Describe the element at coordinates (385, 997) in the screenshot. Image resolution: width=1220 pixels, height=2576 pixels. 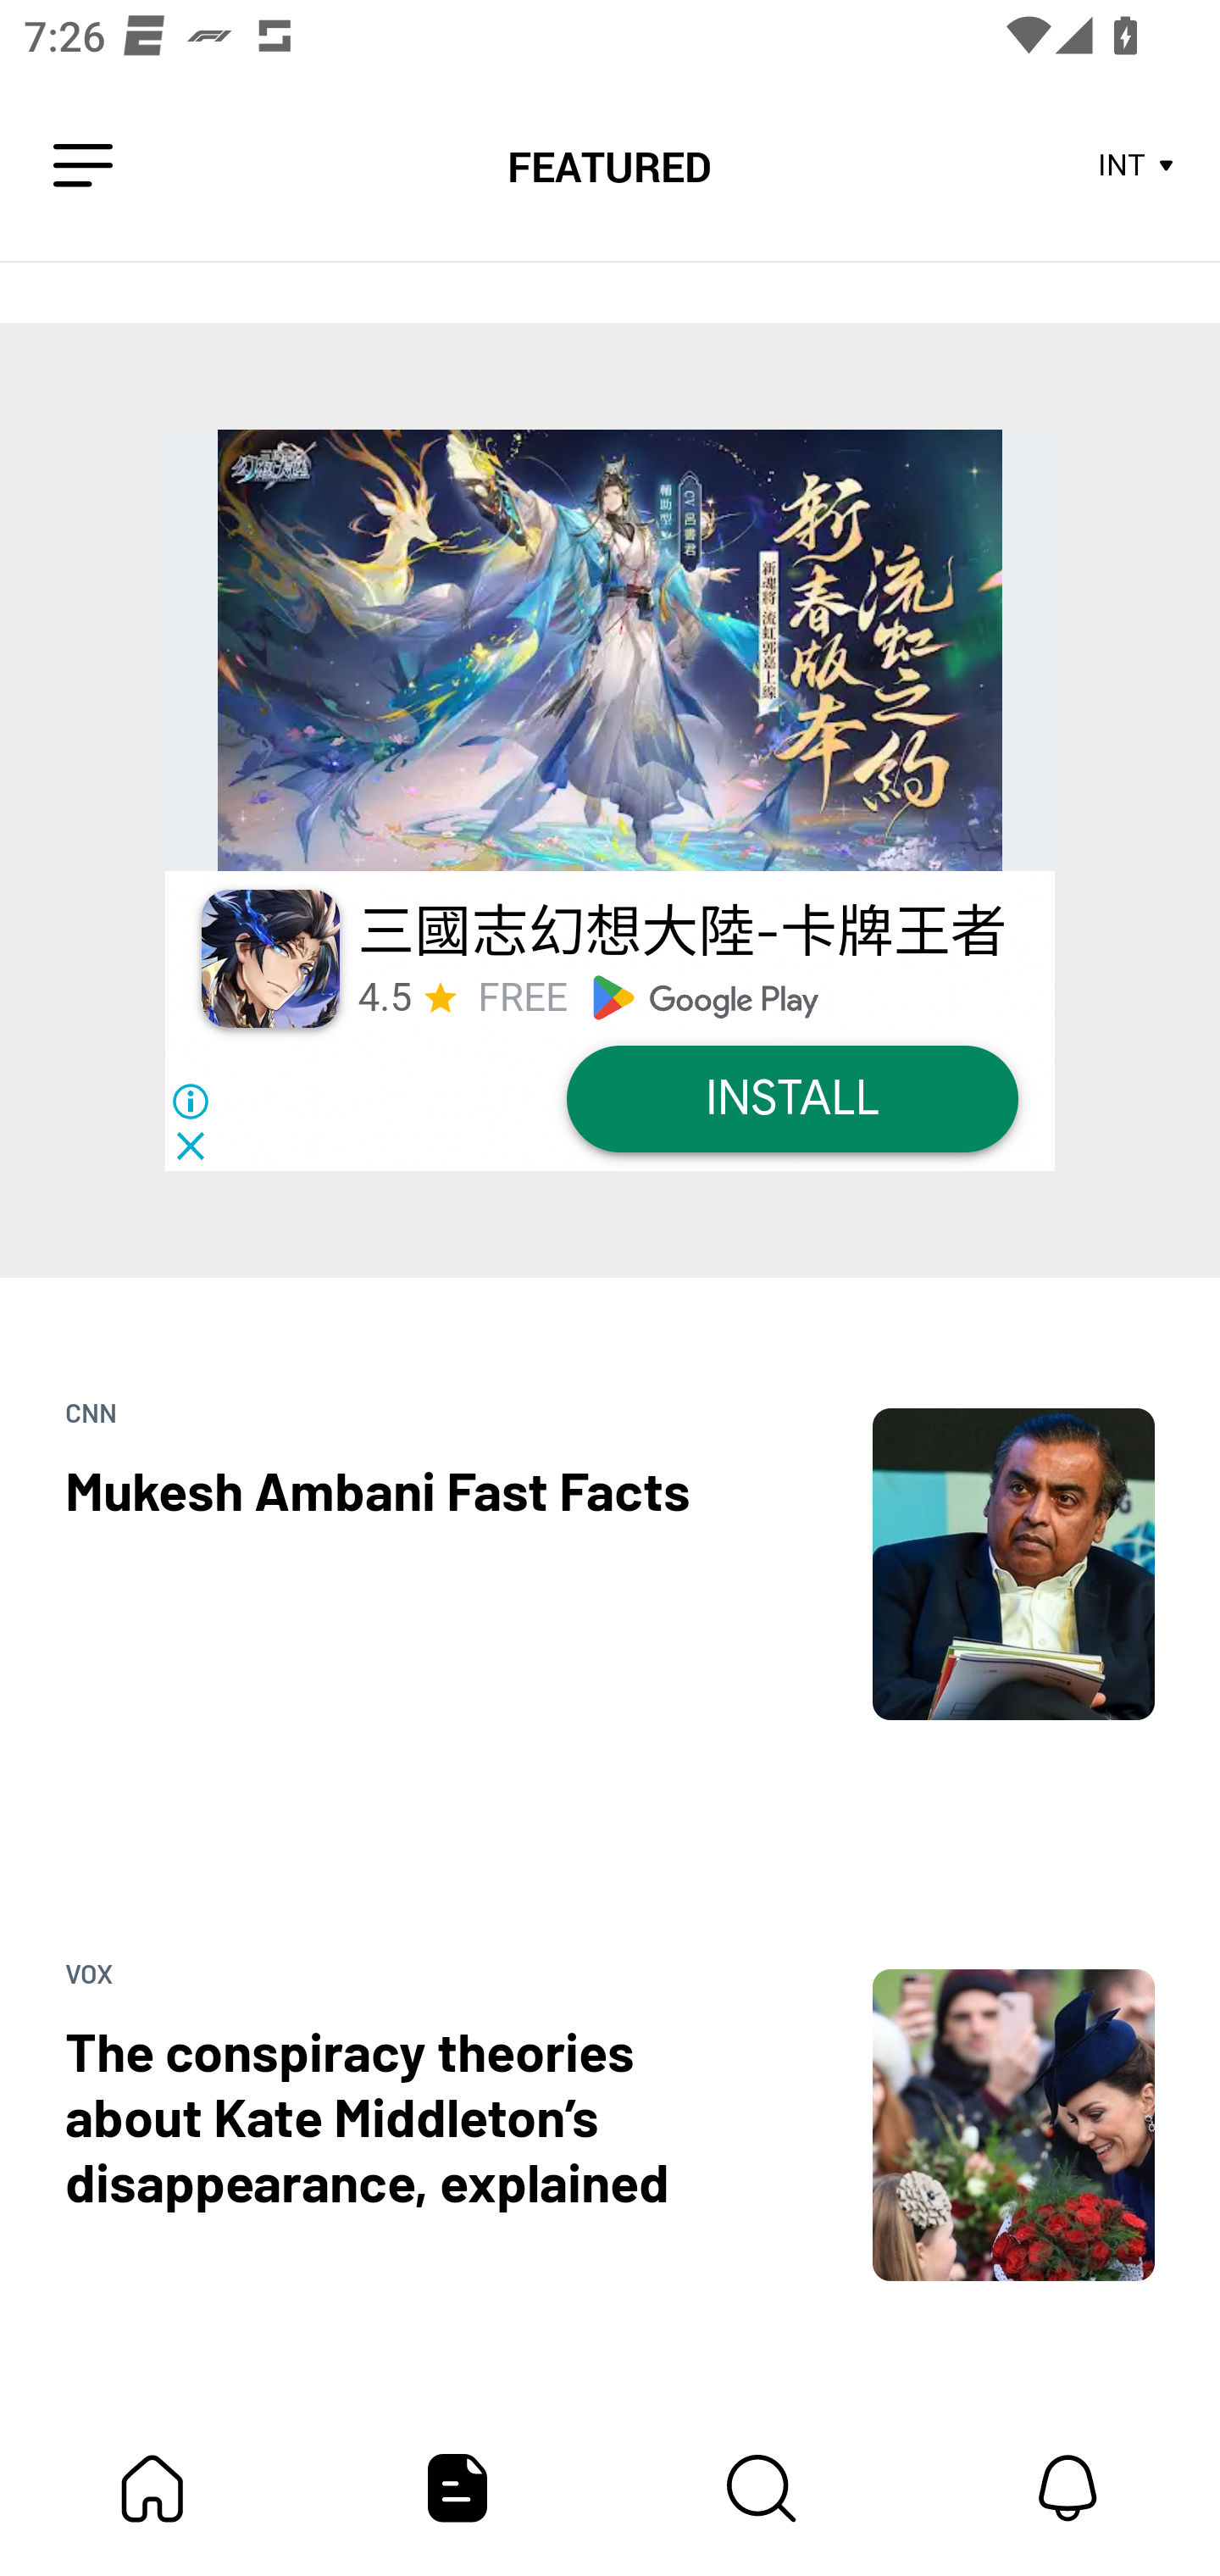
I see `4.5` at that location.